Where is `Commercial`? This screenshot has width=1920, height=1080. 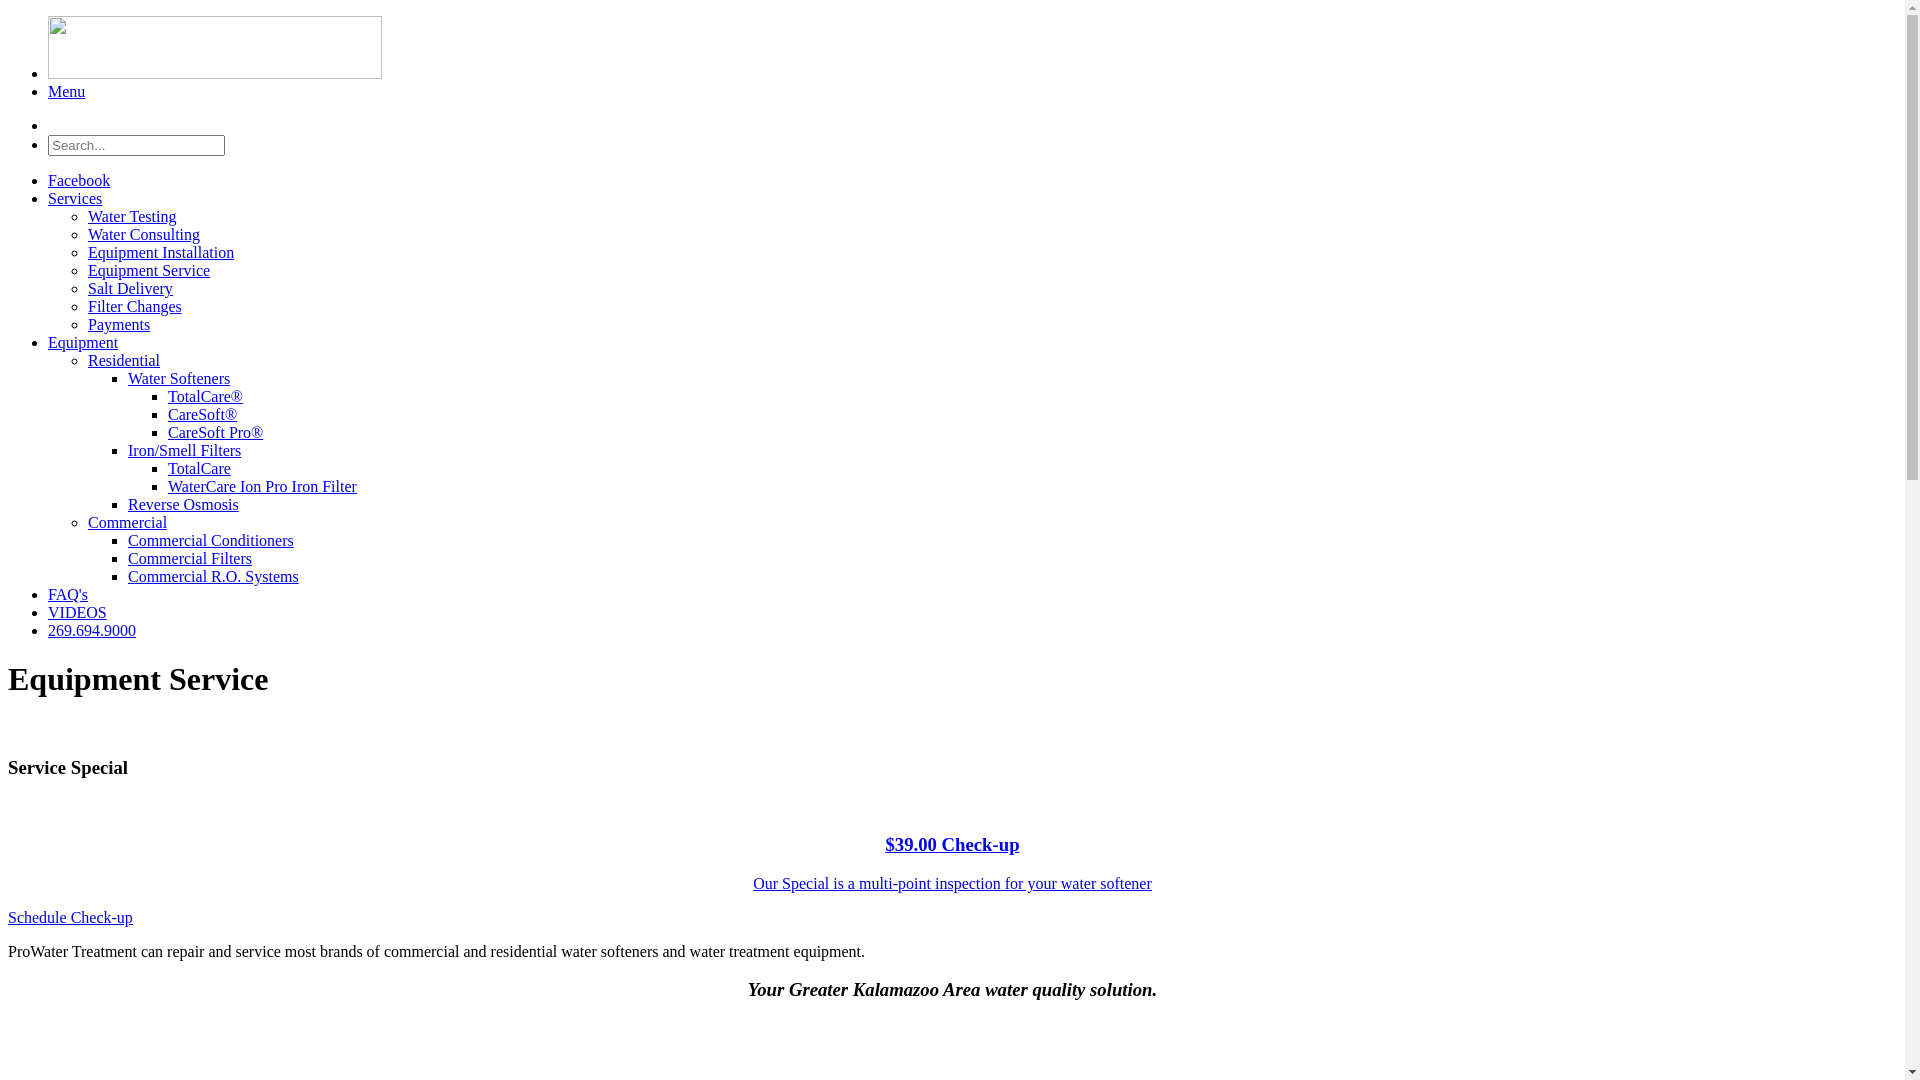
Commercial is located at coordinates (128, 522).